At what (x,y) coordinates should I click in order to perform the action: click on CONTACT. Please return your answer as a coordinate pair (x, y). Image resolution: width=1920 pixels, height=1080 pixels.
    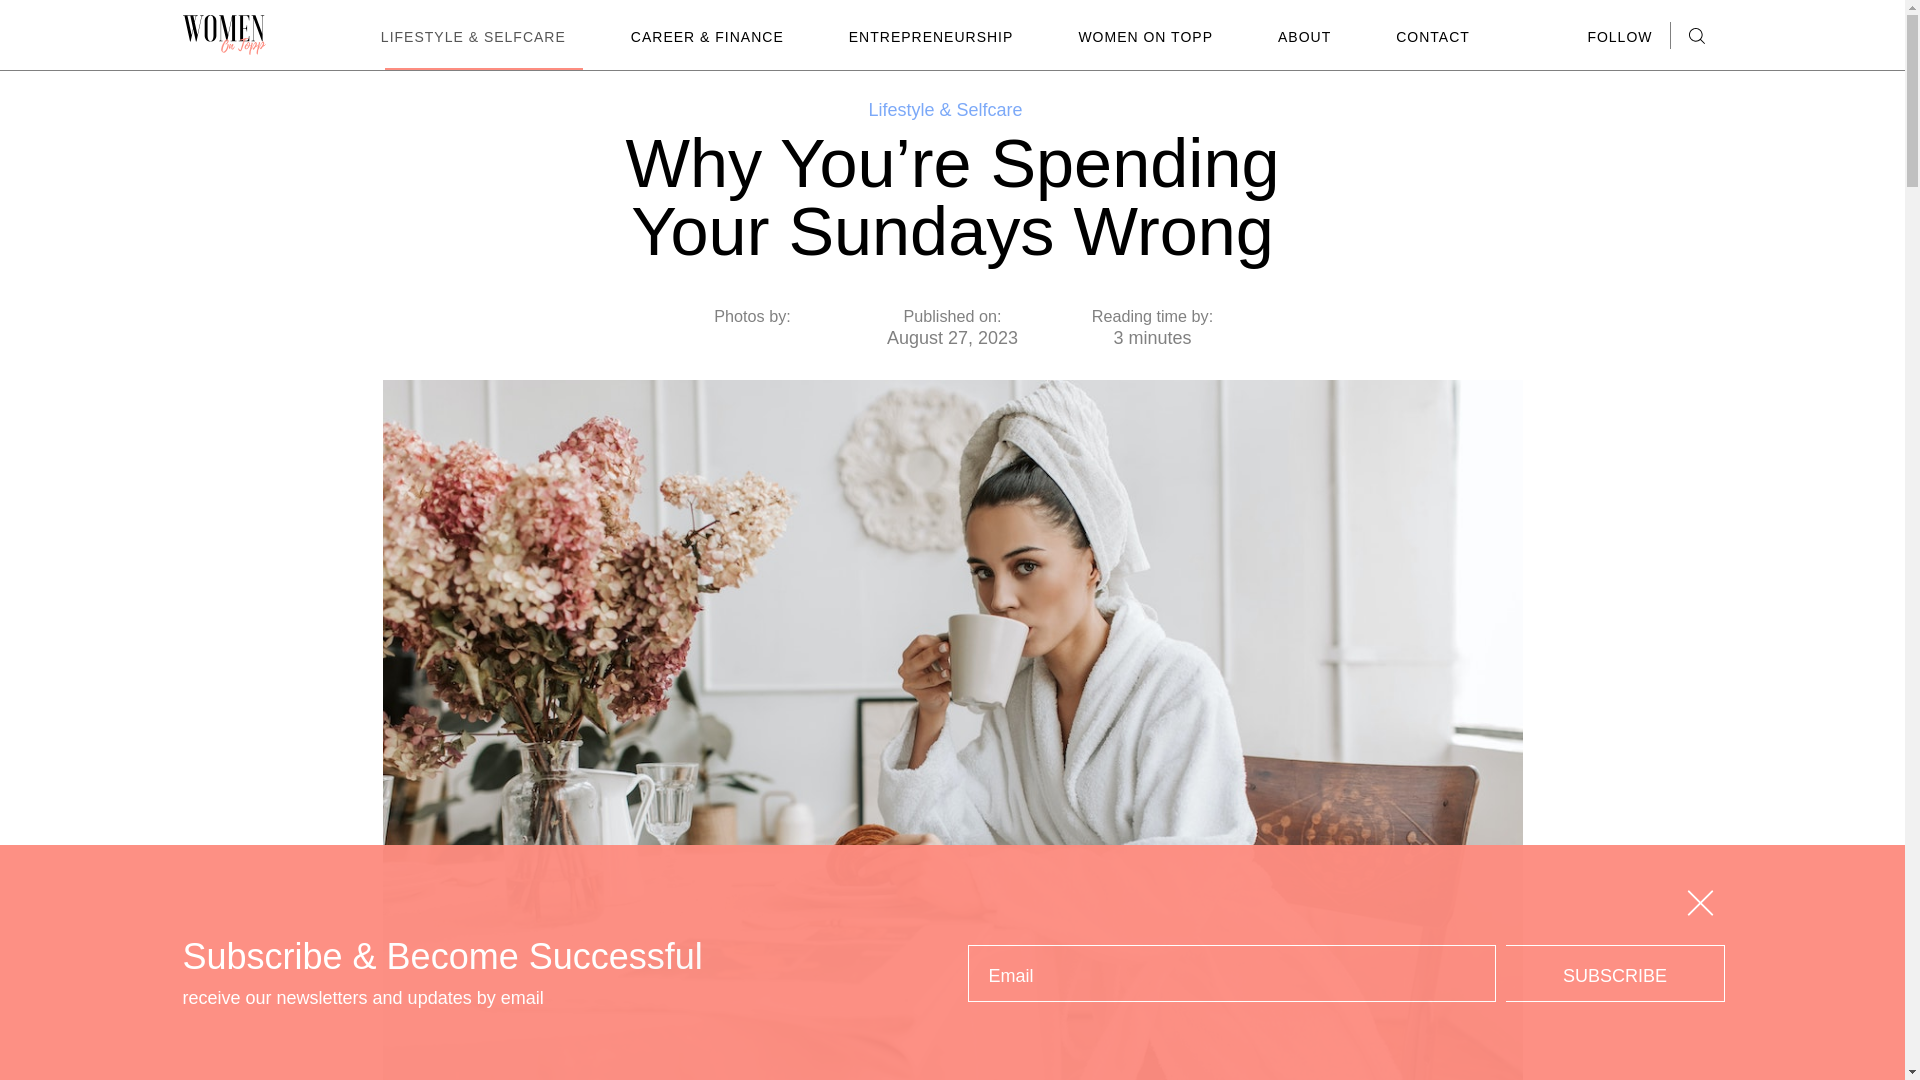
    Looking at the image, I should click on (1432, 37).